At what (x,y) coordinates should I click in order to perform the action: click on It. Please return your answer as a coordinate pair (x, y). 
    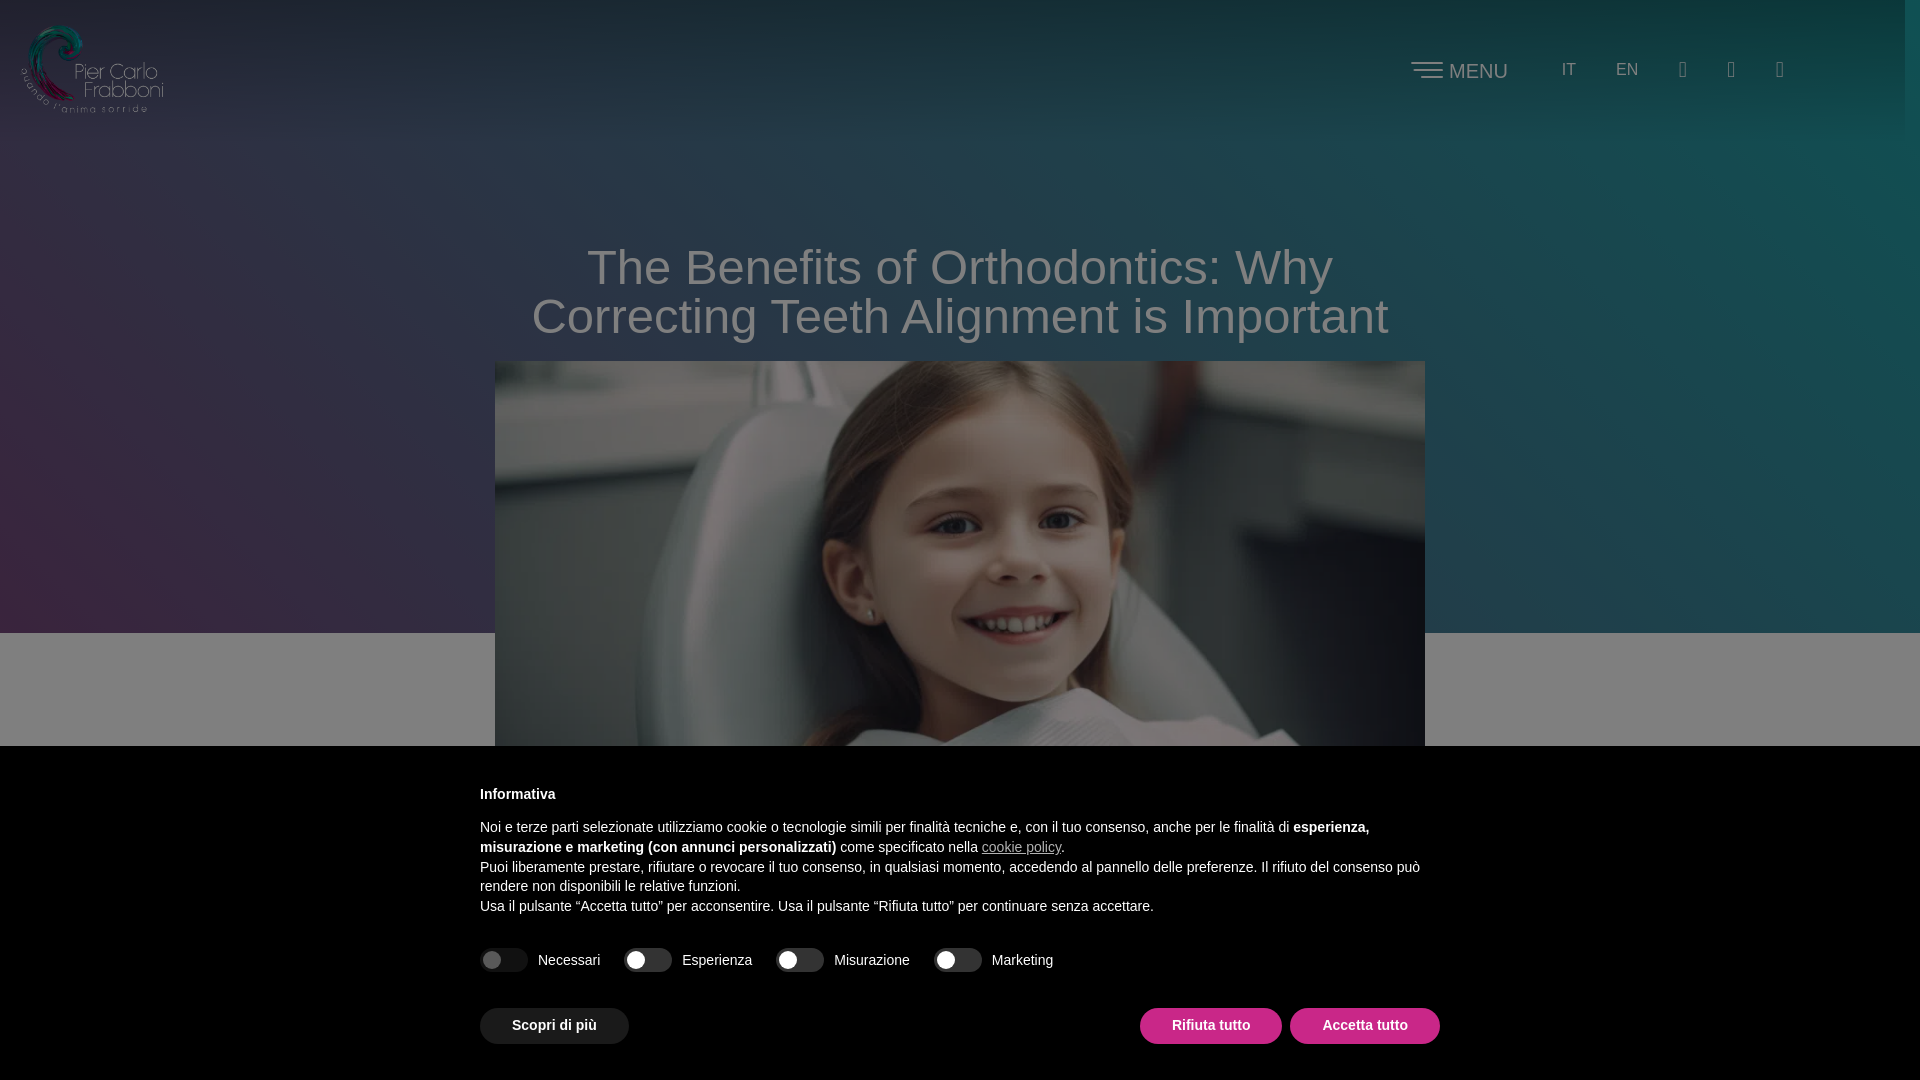
    Looking at the image, I should click on (1568, 70).